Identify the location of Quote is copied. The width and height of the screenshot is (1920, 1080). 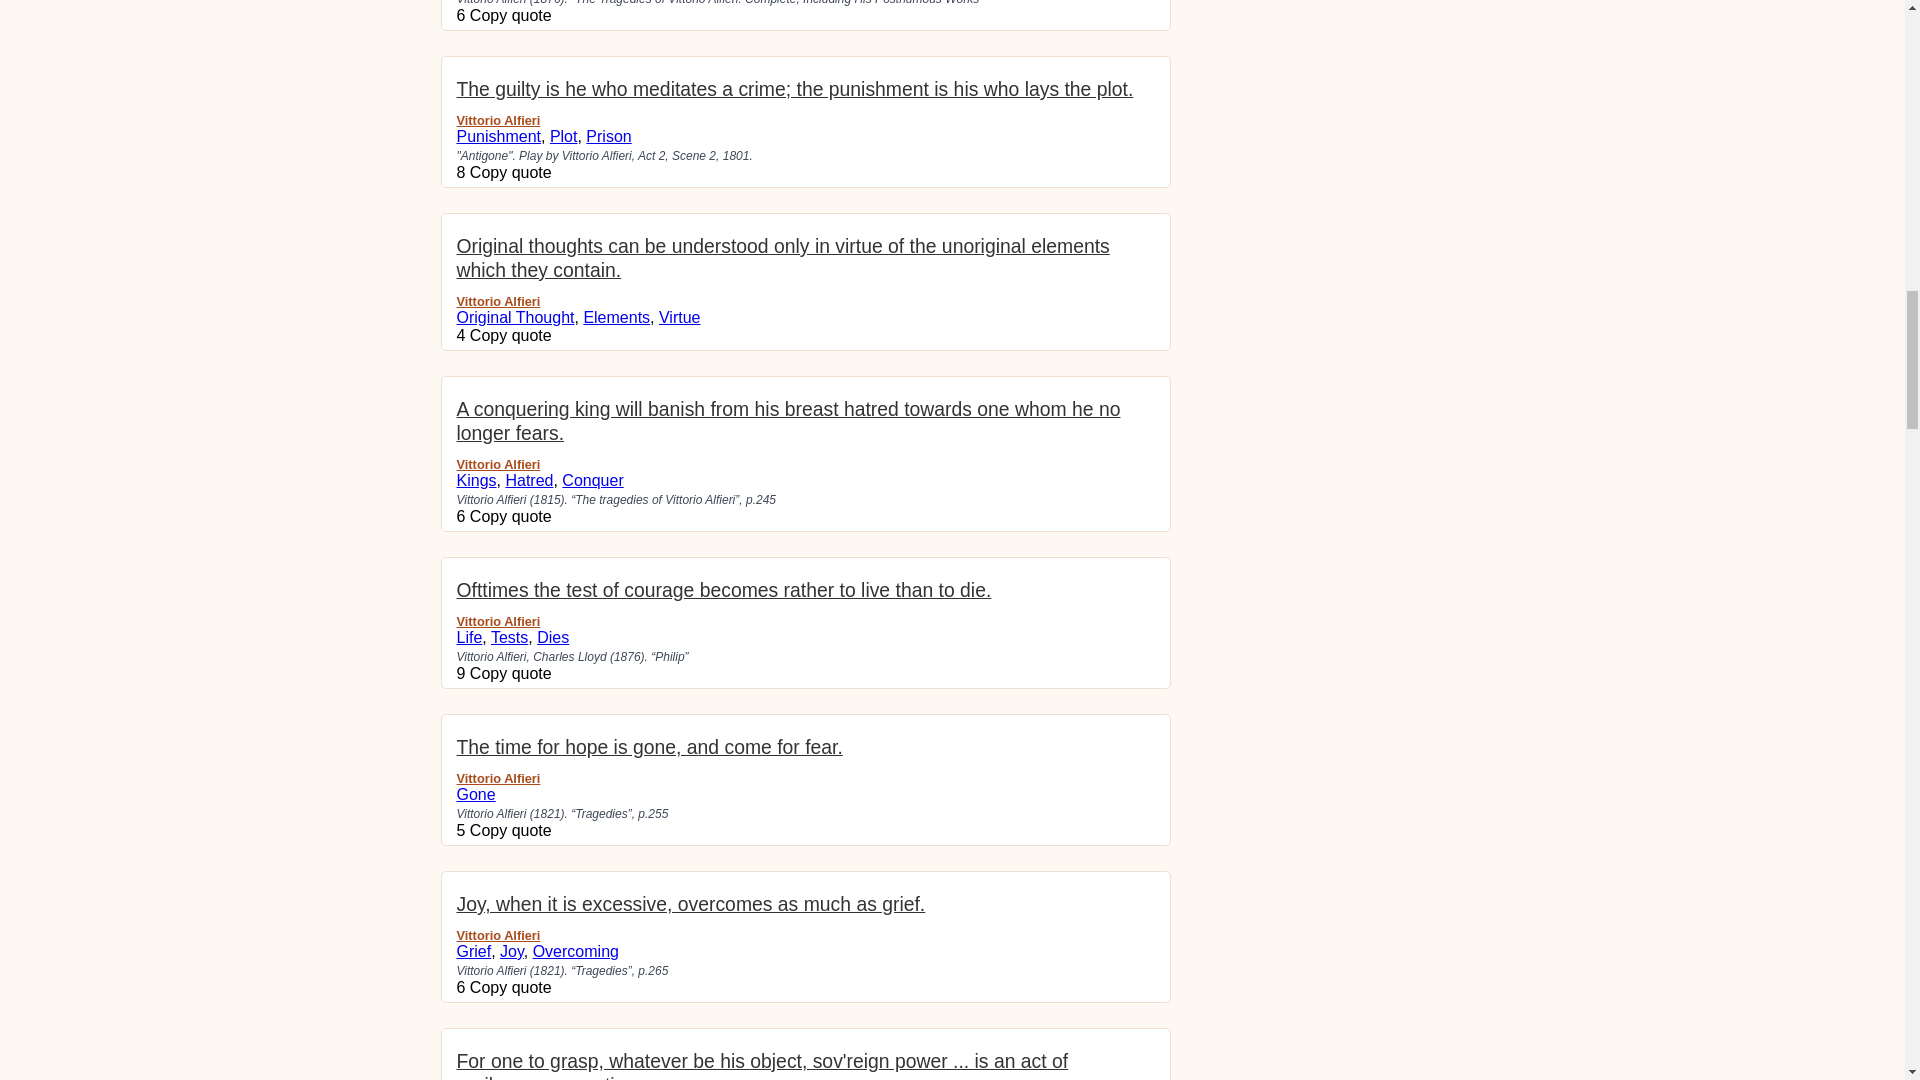
(511, 516).